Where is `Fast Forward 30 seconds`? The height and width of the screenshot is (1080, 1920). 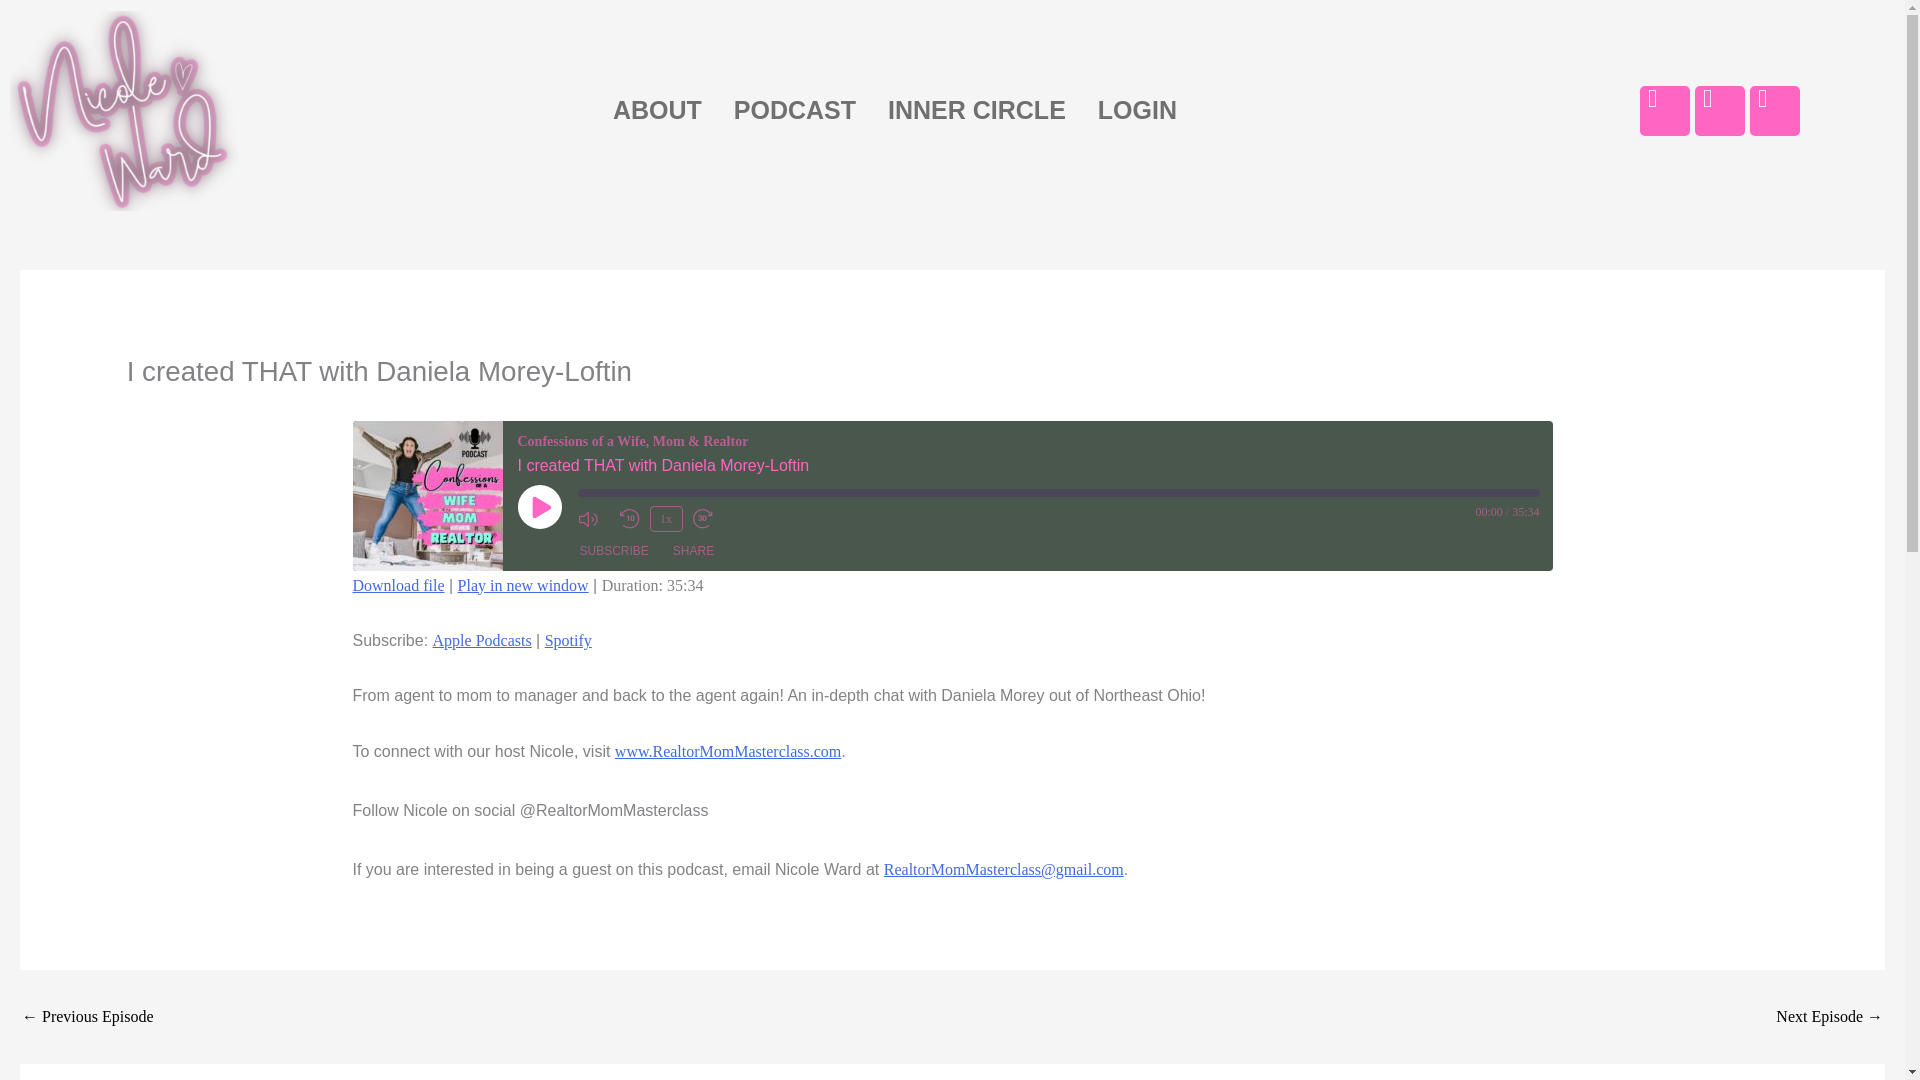 Fast Forward 30 seconds is located at coordinates (707, 518).